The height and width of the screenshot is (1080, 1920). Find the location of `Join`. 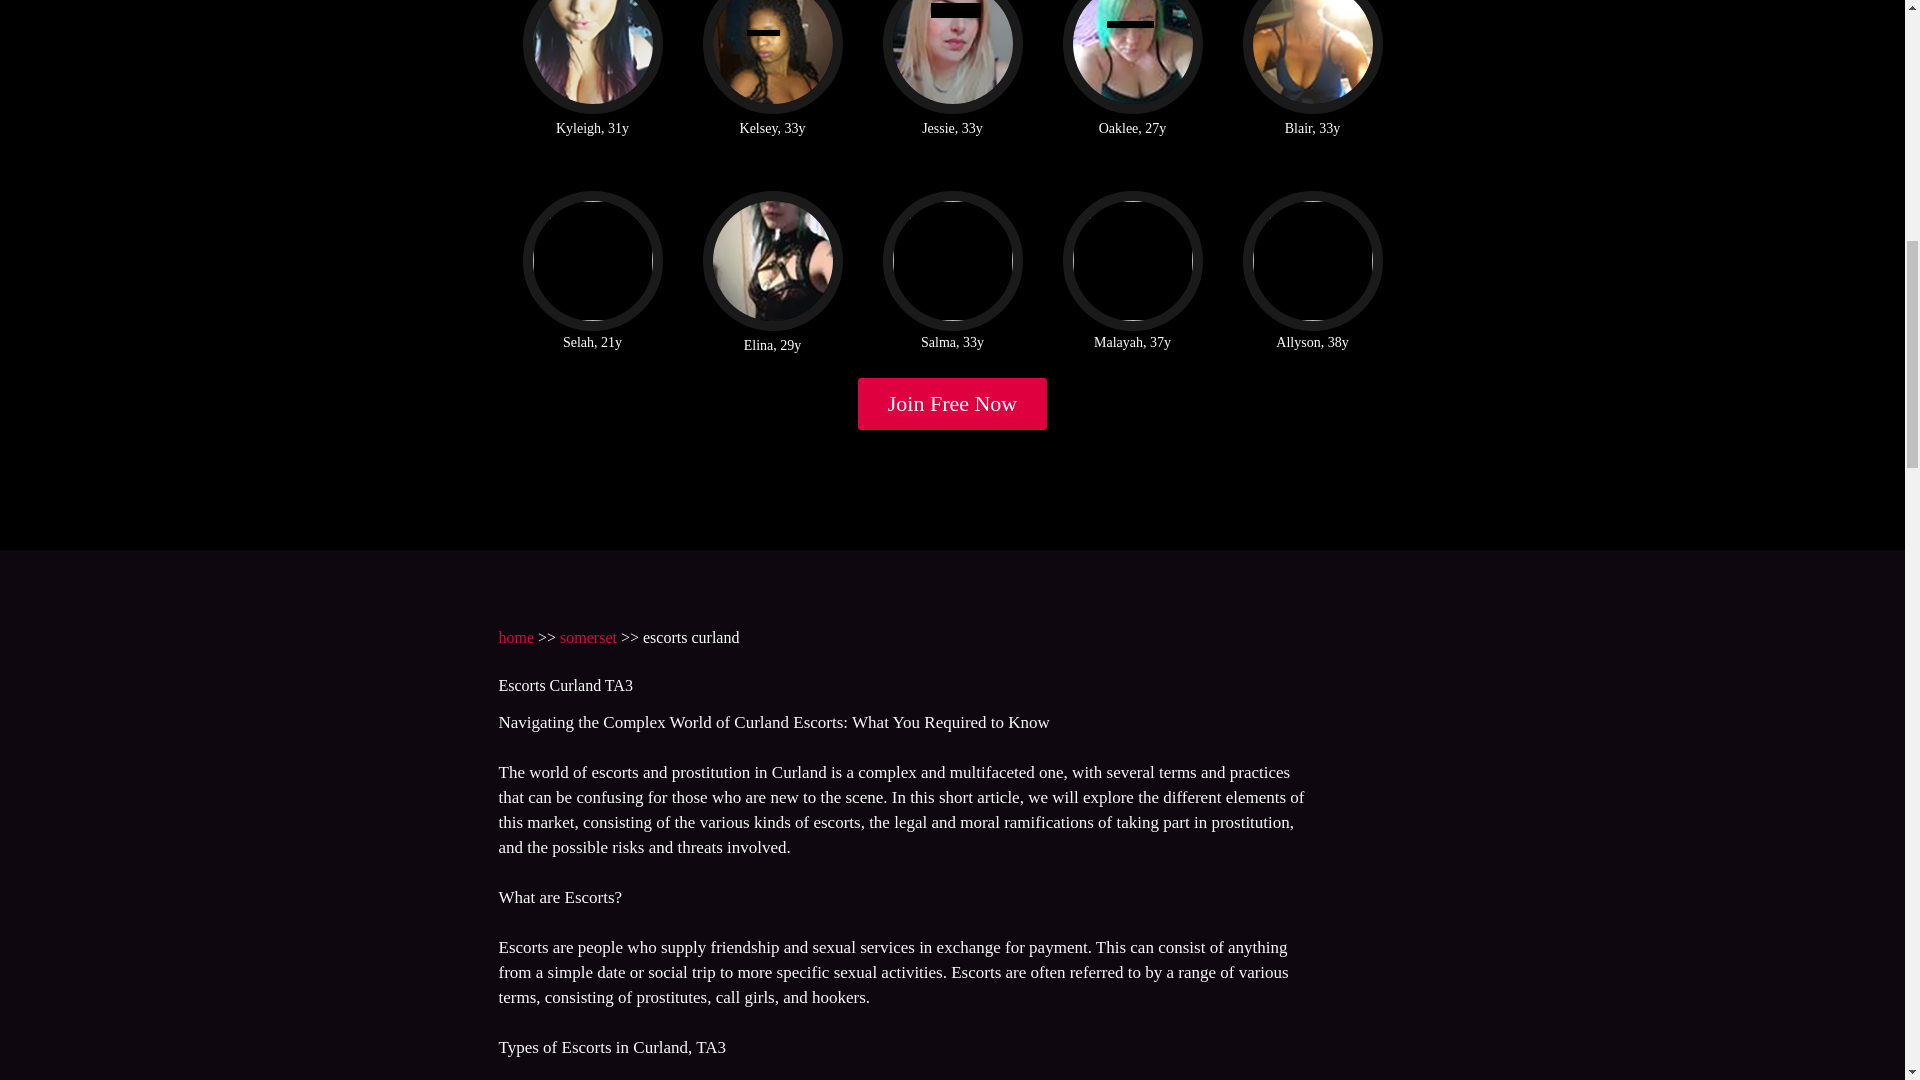

Join is located at coordinates (953, 404).